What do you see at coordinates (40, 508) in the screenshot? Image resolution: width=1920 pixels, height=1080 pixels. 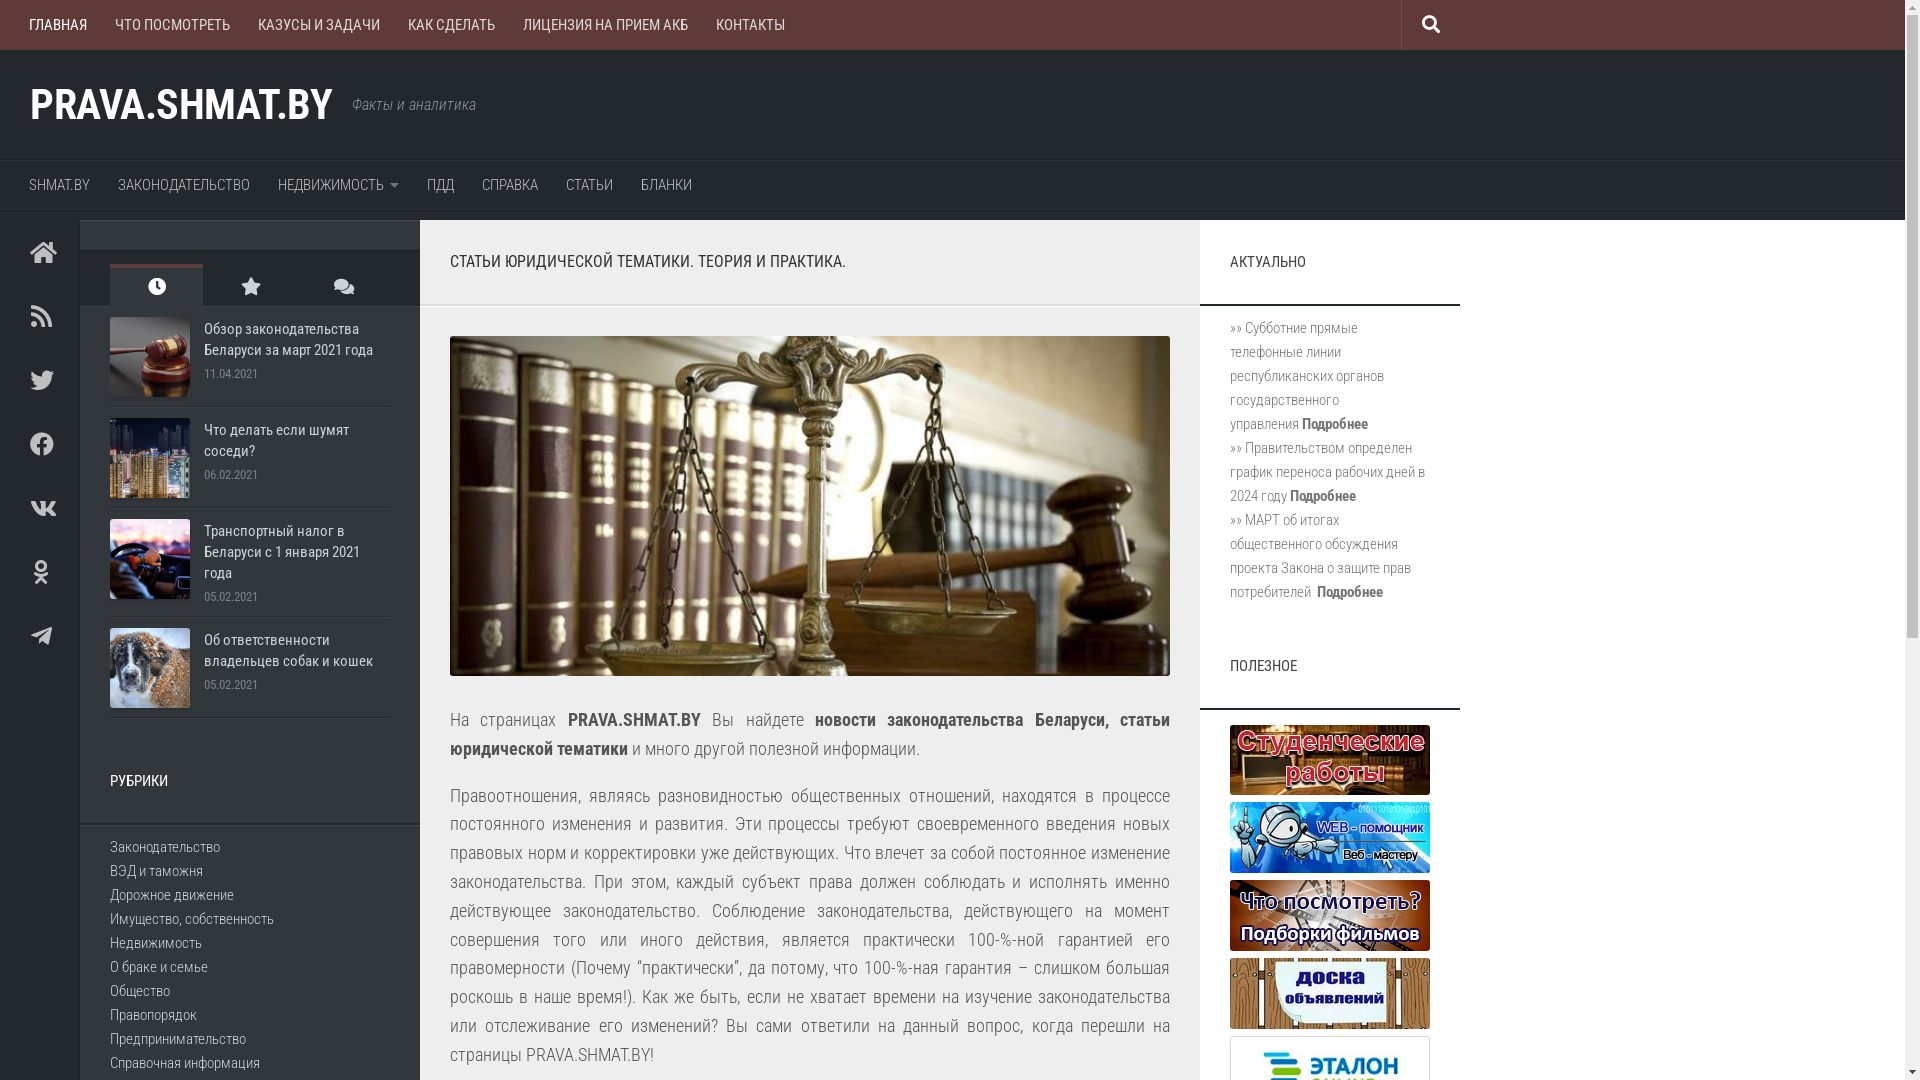 I see `VK` at bounding box center [40, 508].